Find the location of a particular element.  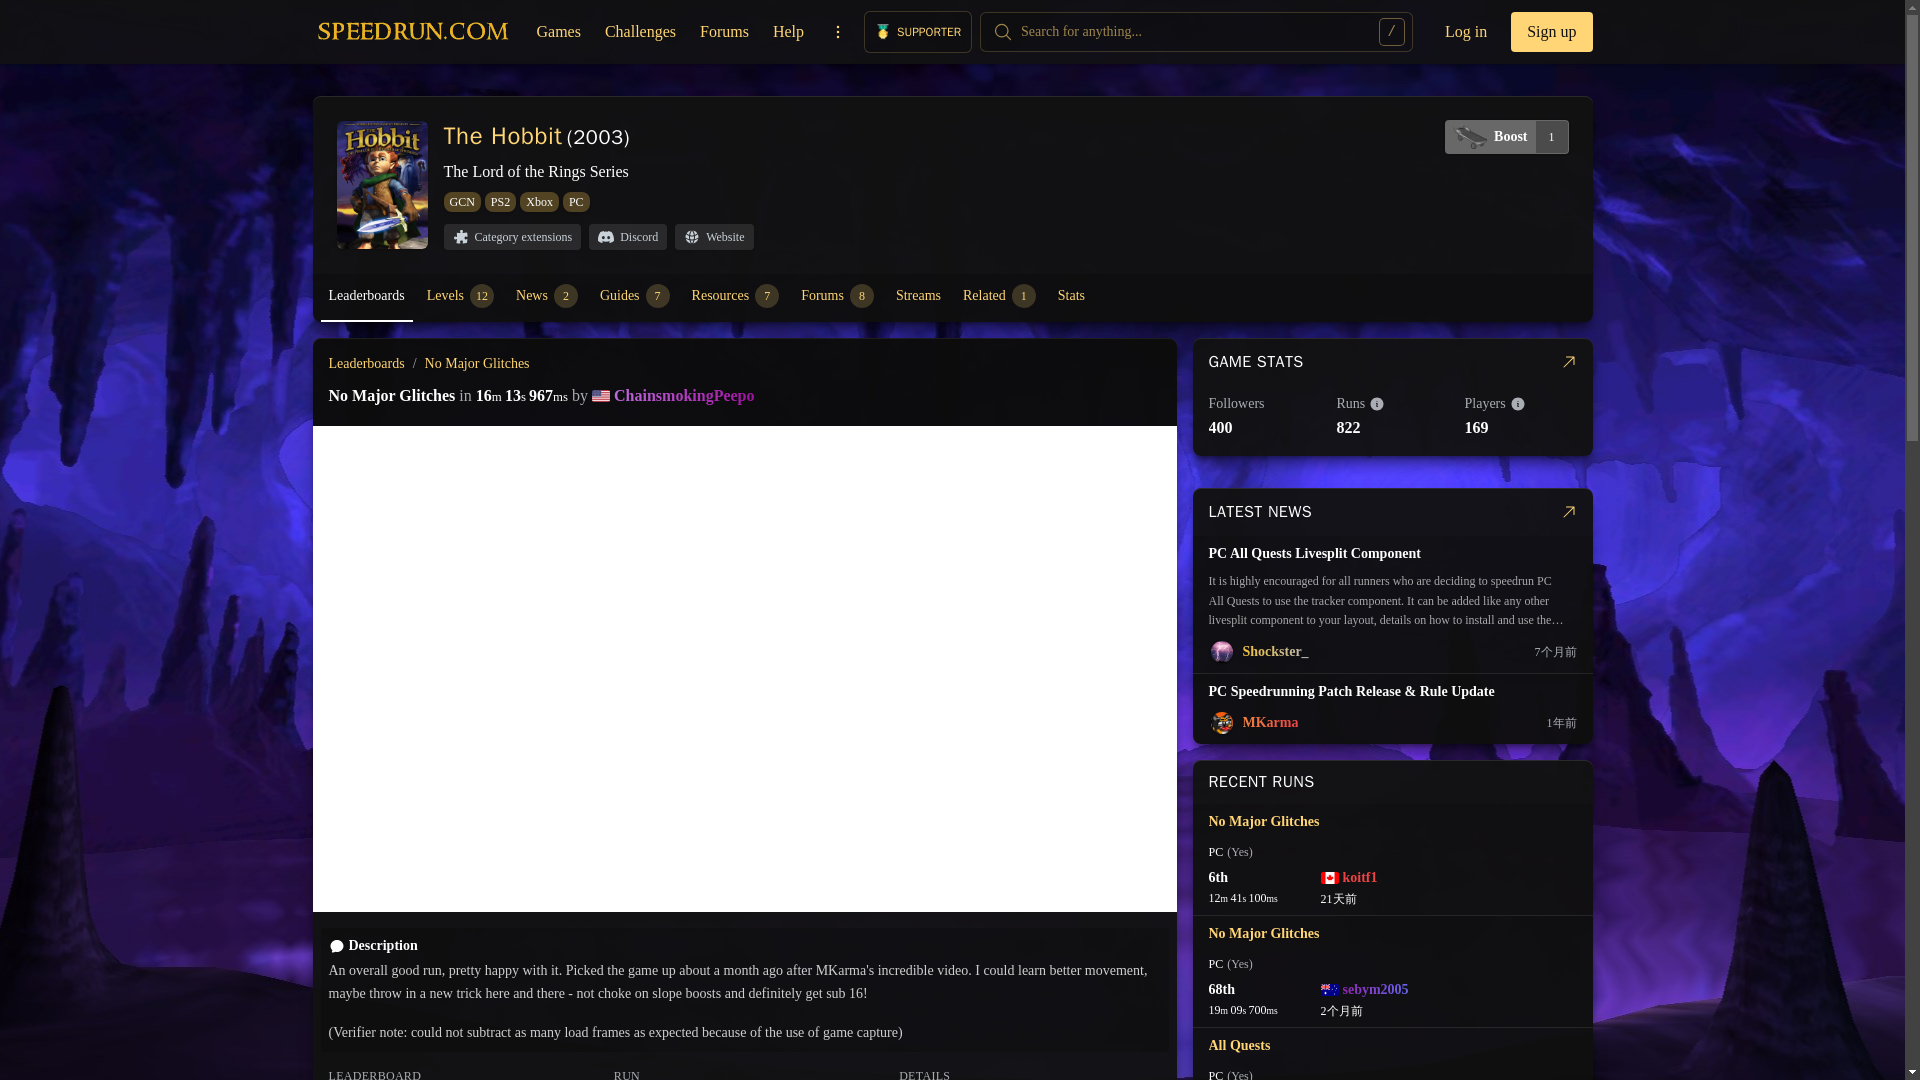

Challenges is located at coordinates (735, 296).